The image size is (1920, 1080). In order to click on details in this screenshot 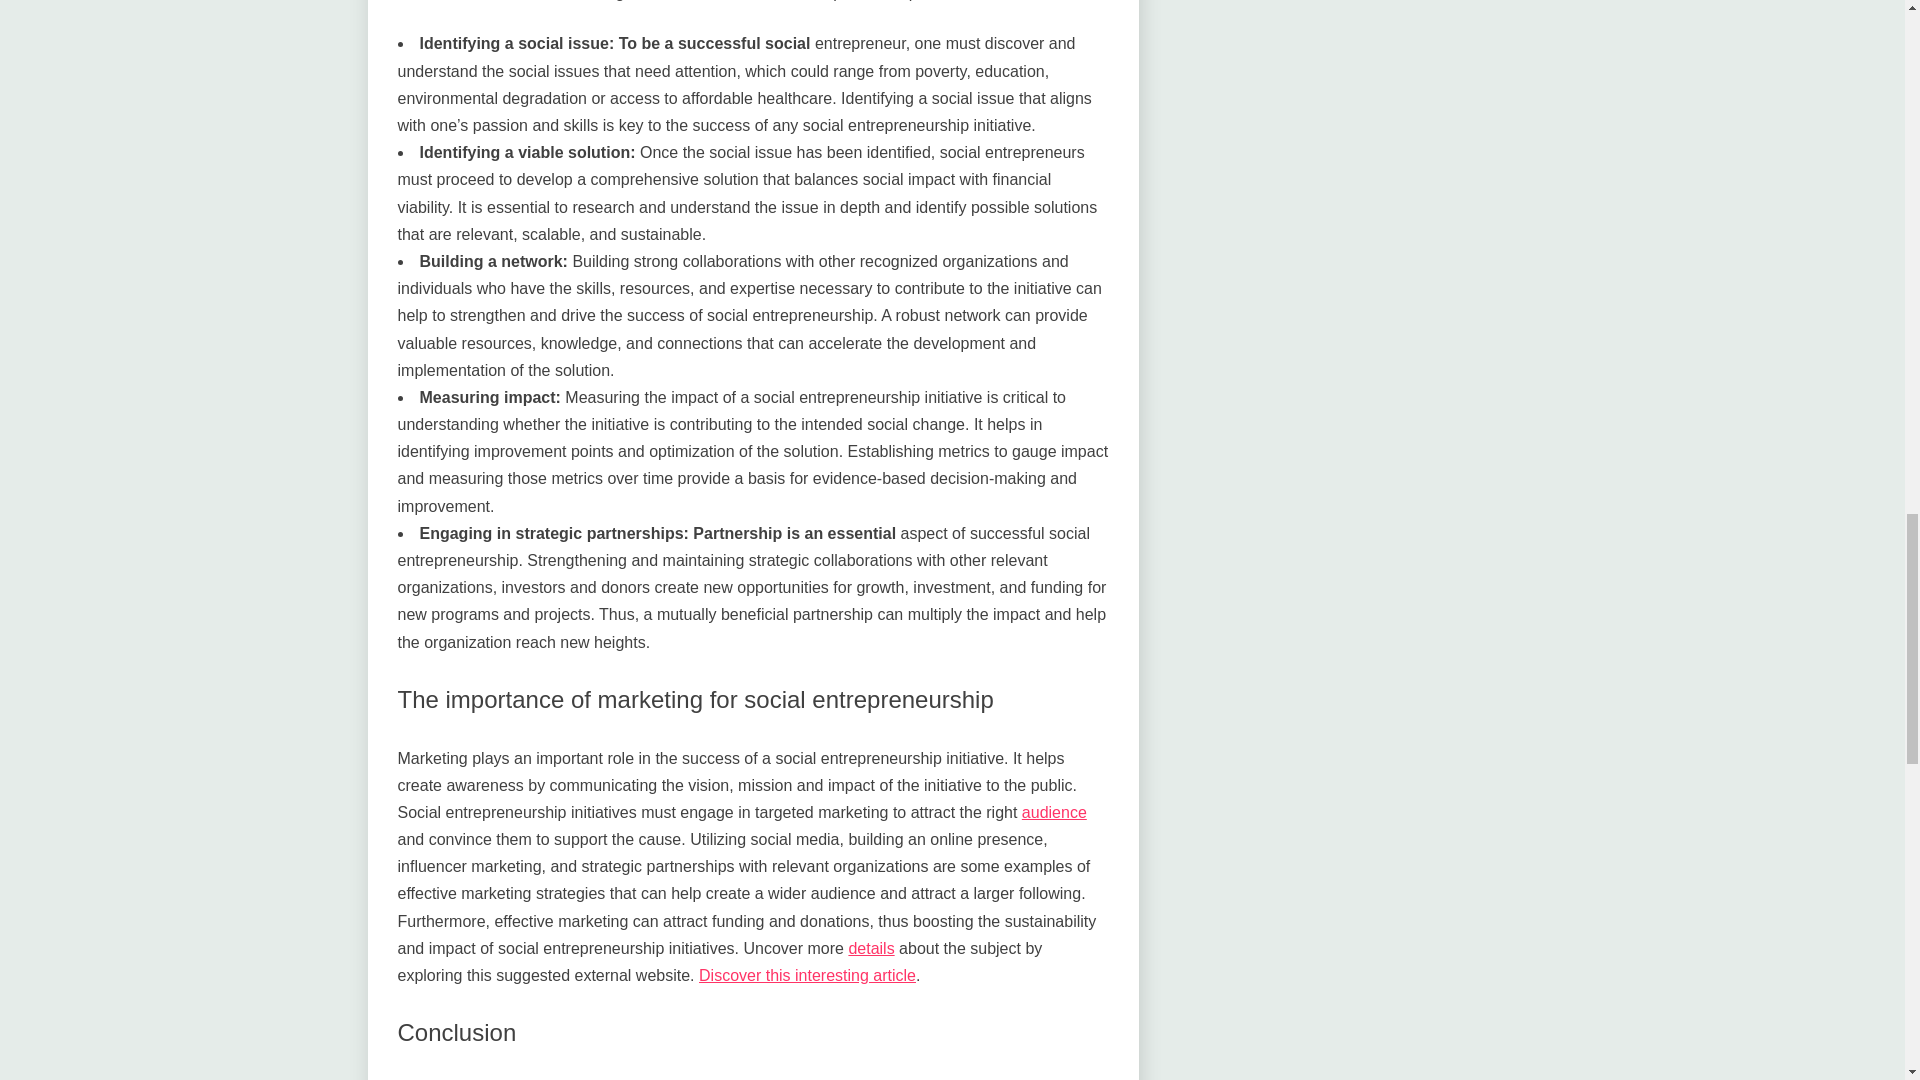, I will do `click(871, 948)`.